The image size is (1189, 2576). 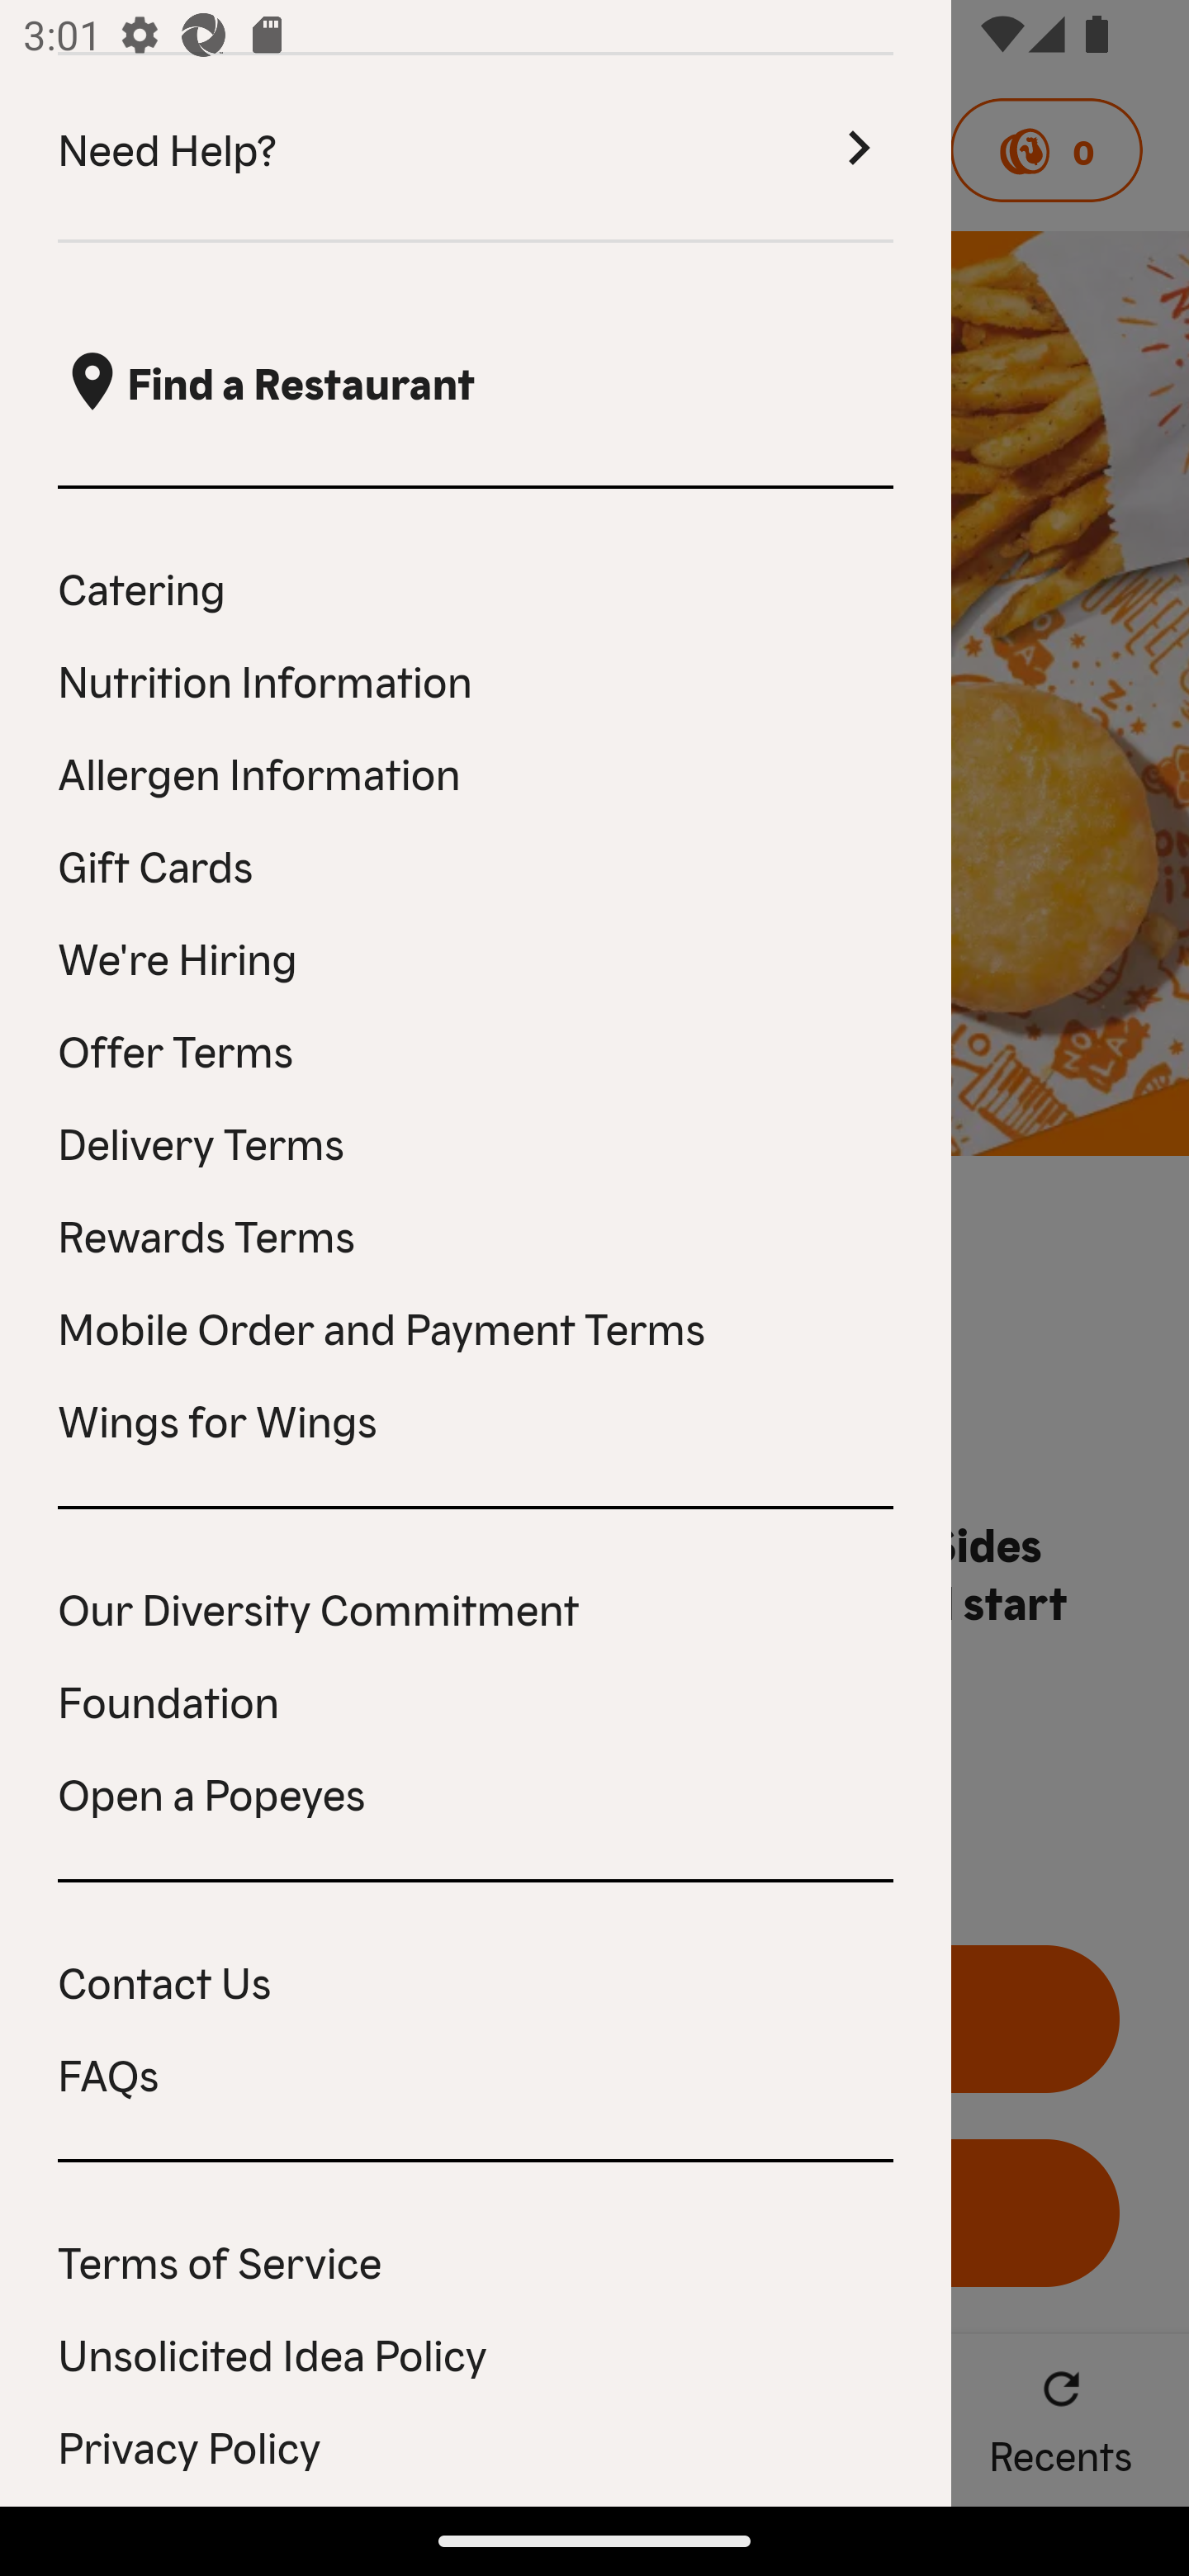 I want to click on Privacy Policy, so click(x=476, y=2446).